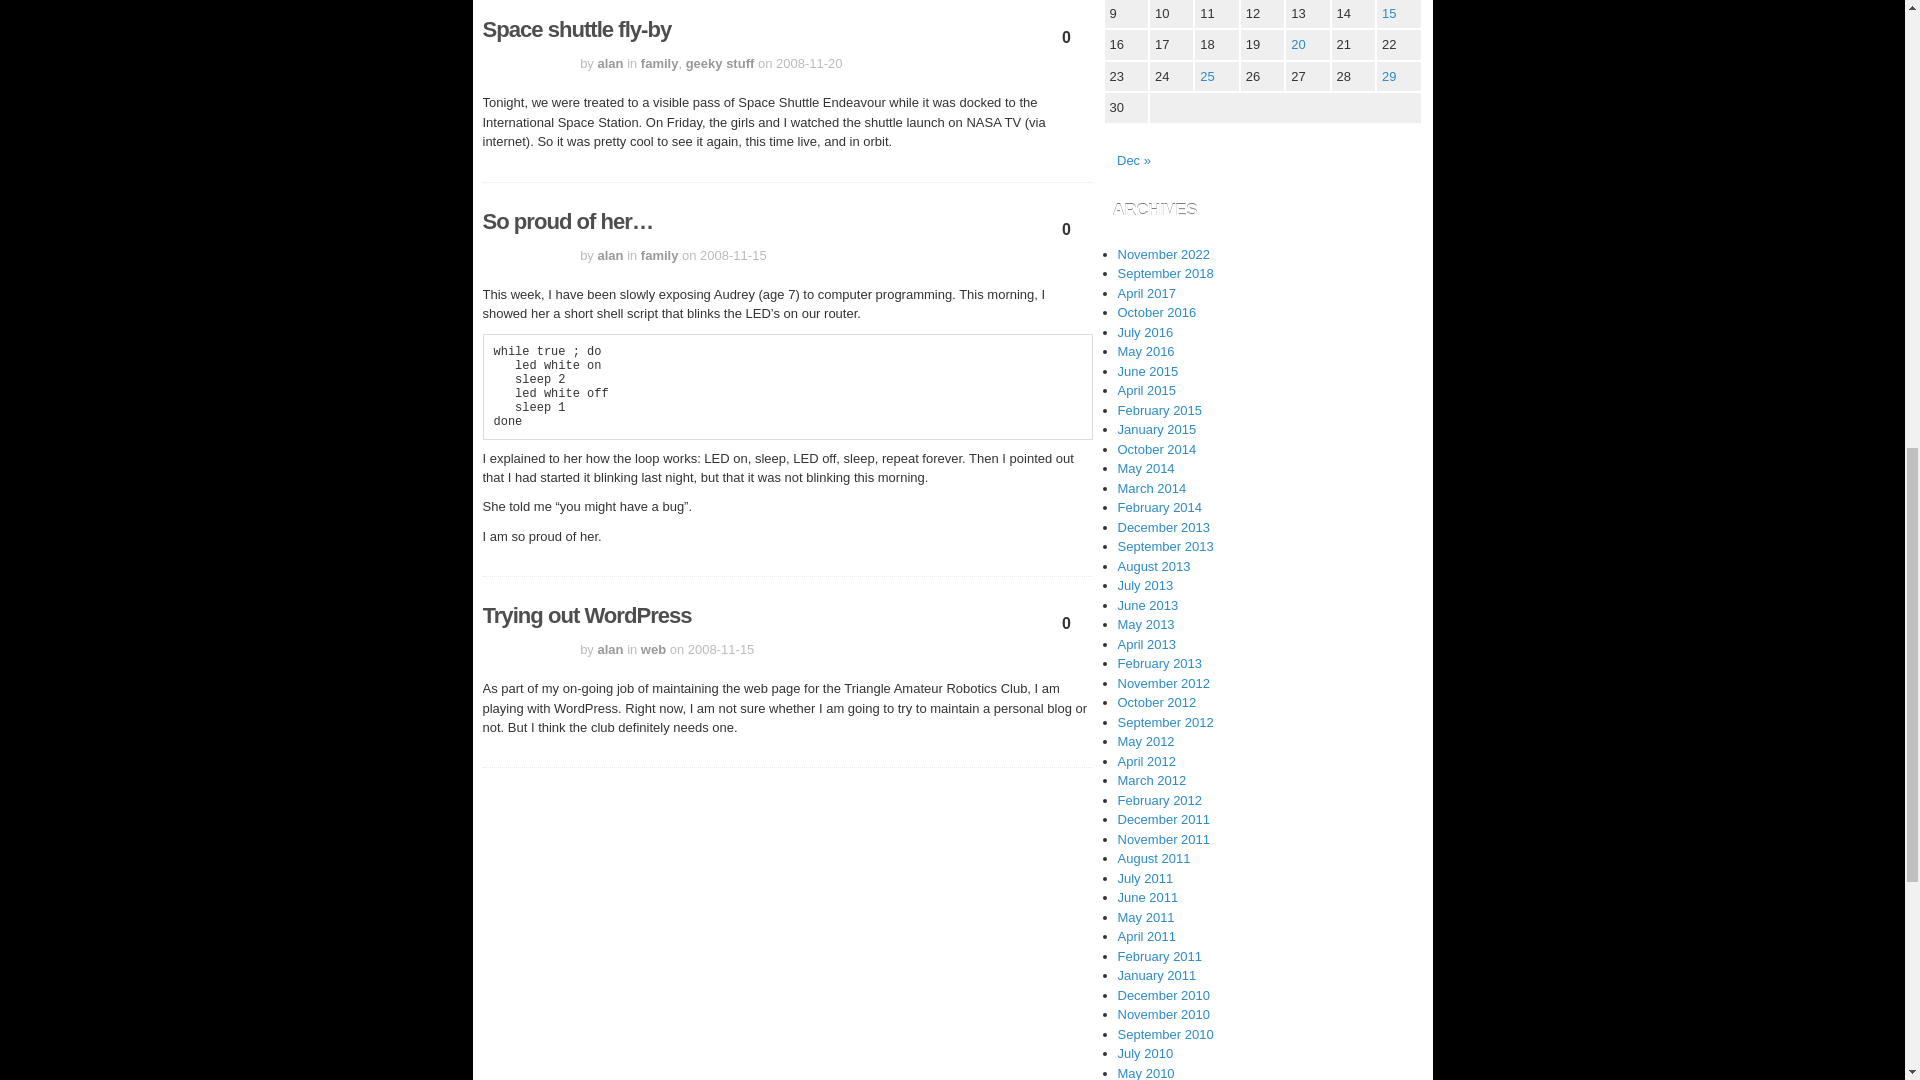 This screenshot has width=1920, height=1080. I want to click on Permalink to Trying out WordPress, so click(586, 614).